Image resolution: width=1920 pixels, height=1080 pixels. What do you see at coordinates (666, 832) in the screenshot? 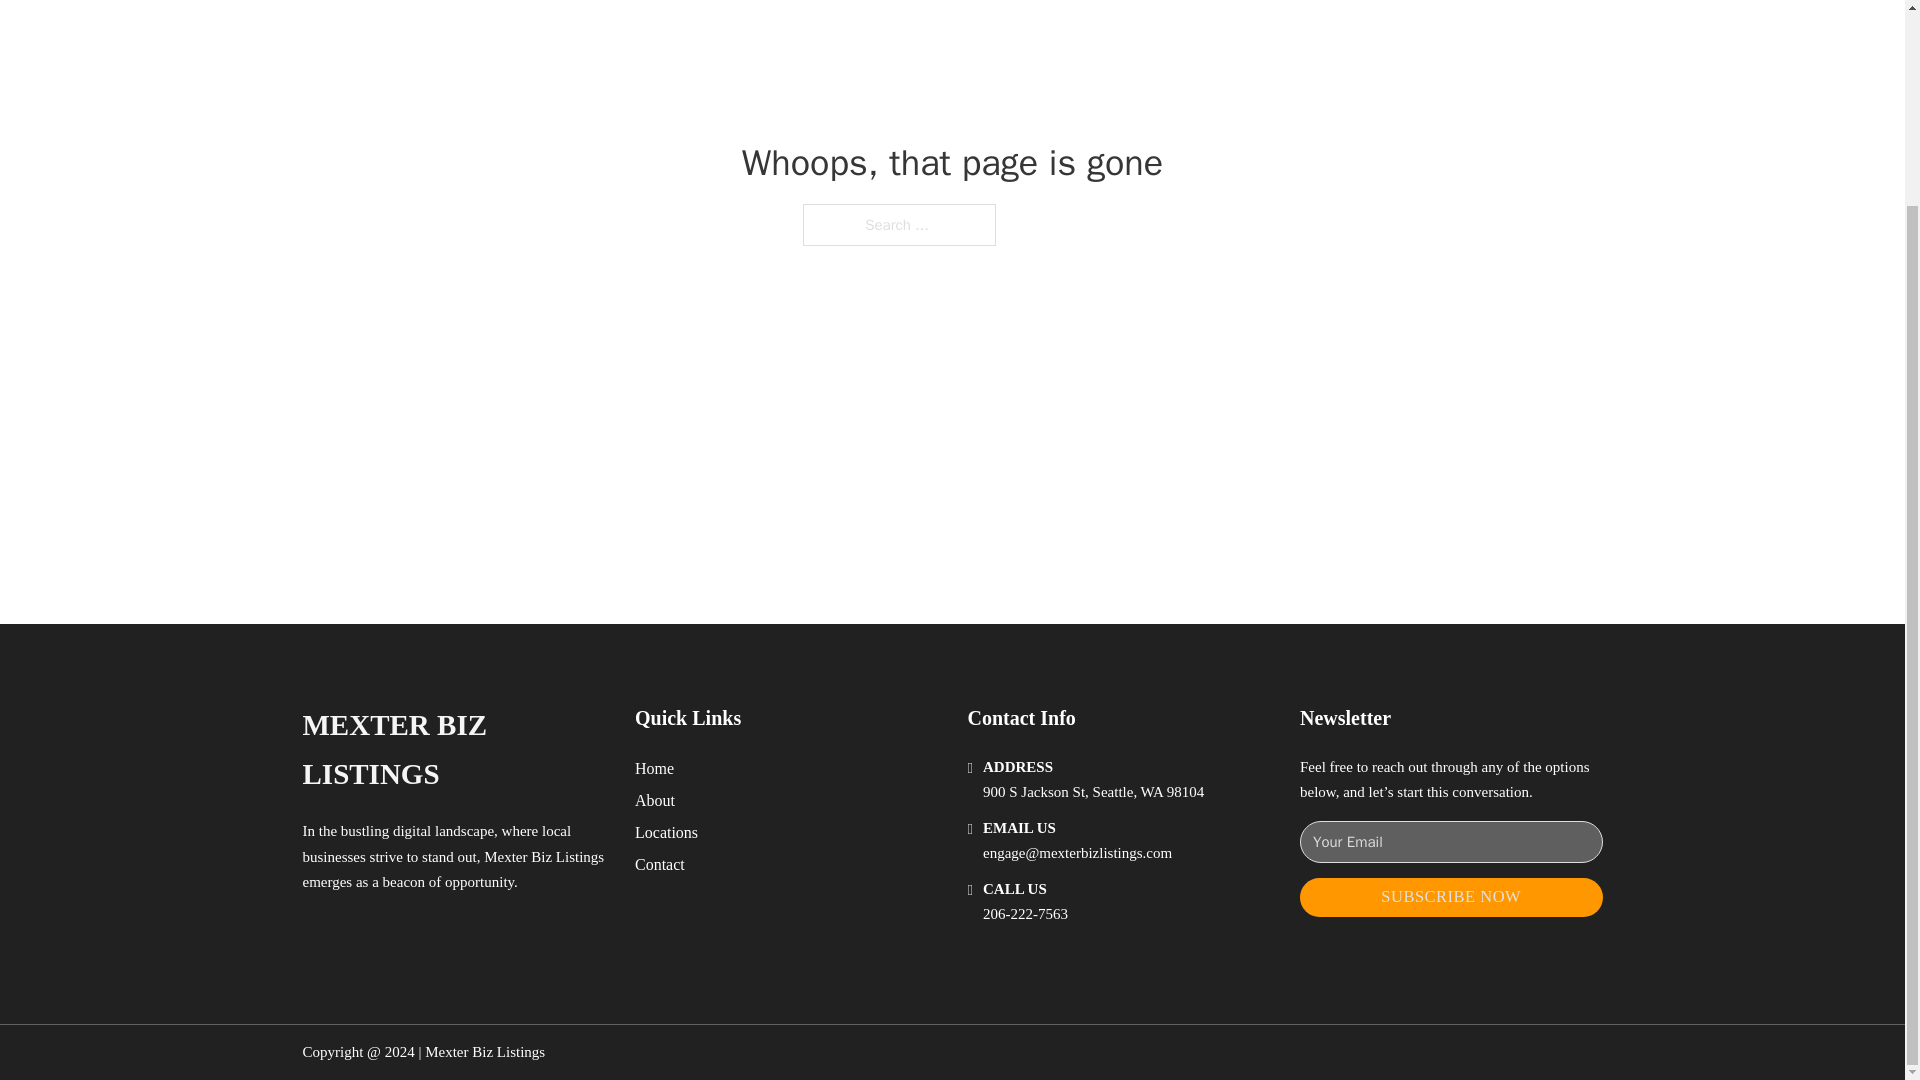
I see `Locations` at bounding box center [666, 832].